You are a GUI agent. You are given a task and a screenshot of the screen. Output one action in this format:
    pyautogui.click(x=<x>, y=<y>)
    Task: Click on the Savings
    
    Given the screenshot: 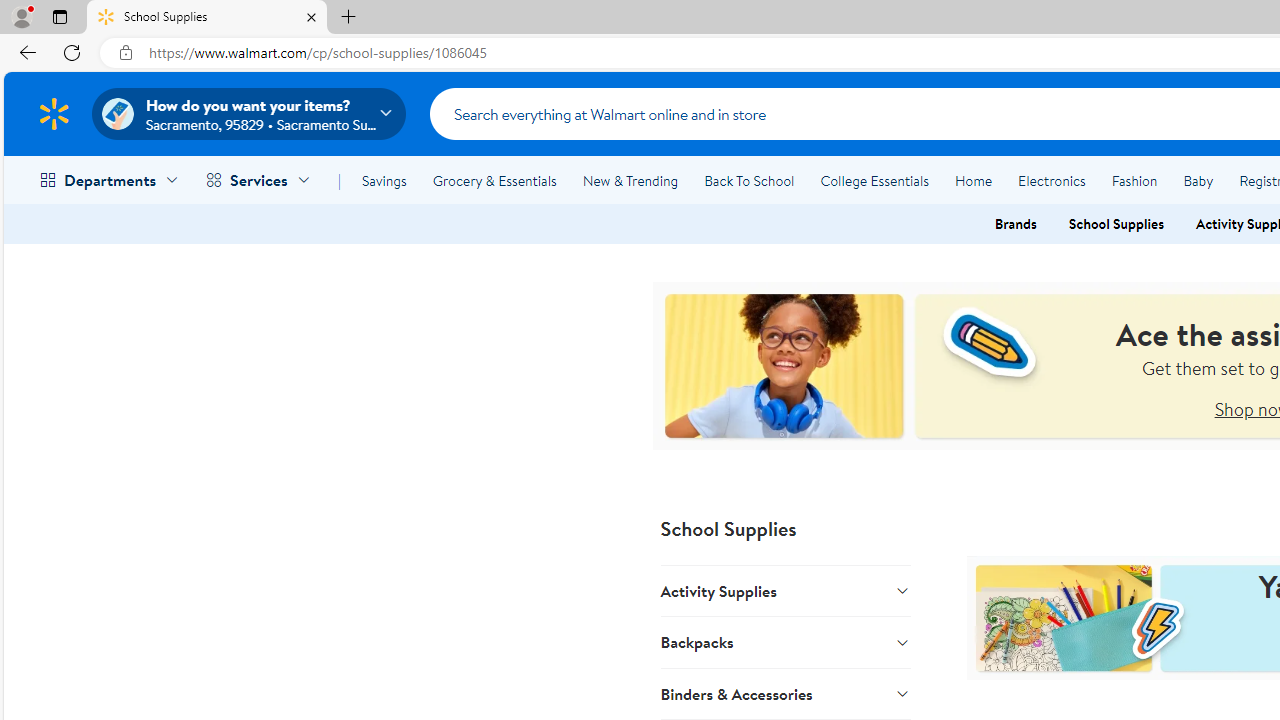 What is the action you would take?
    pyautogui.click(x=384, y=180)
    